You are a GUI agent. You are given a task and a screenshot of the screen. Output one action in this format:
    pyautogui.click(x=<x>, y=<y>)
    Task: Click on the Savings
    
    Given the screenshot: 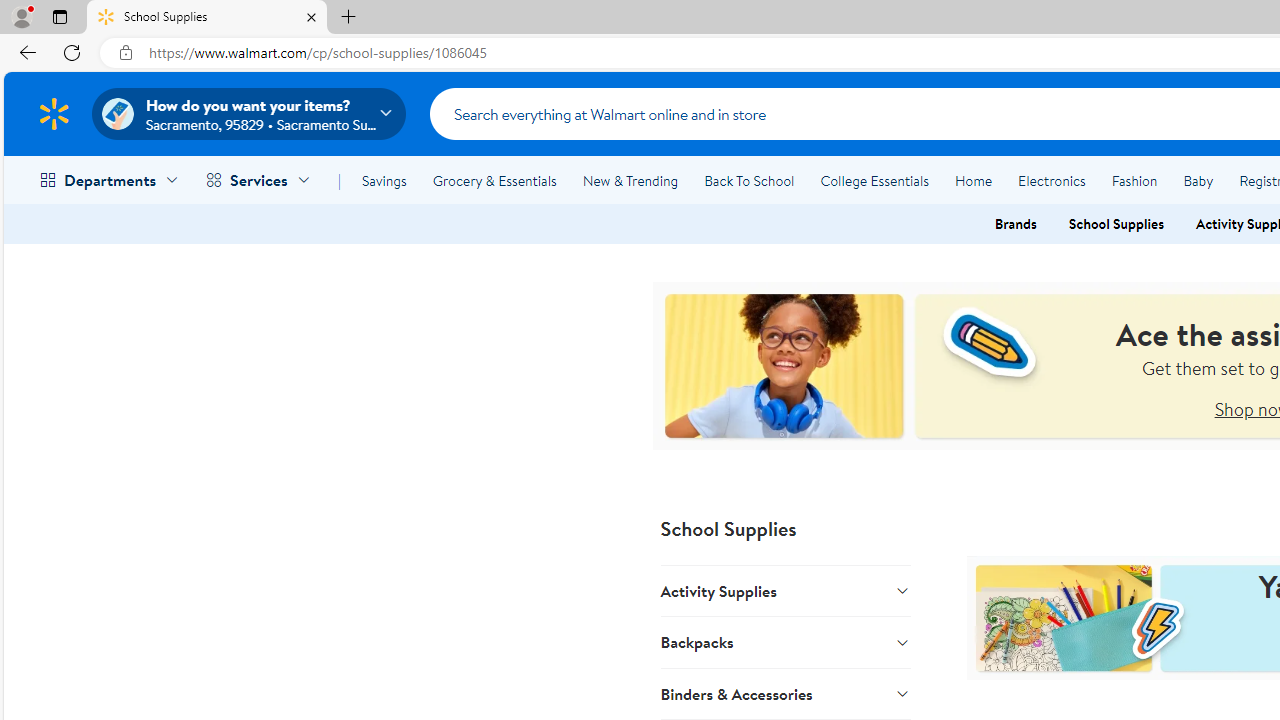 What is the action you would take?
    pyautogui.click(x=384, y=180)
    